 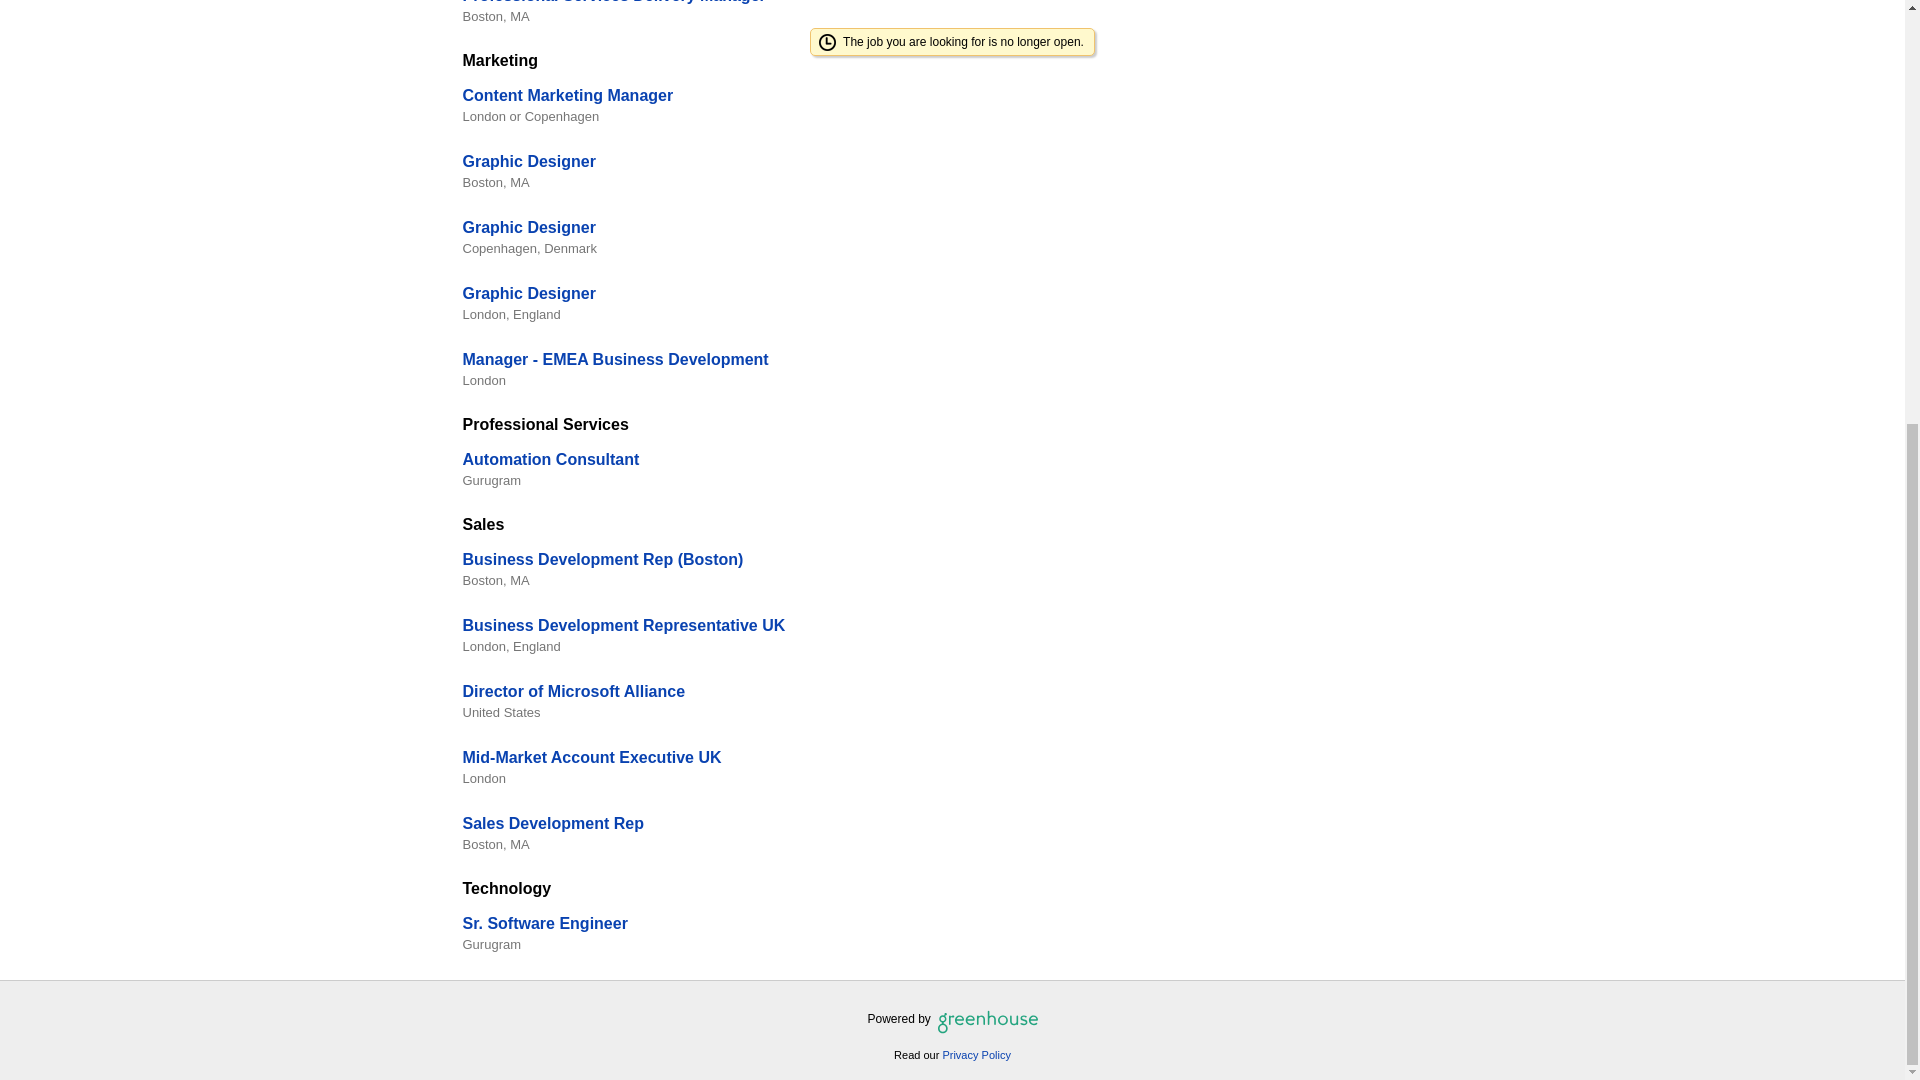 I want to click on Graphic Designer, so click(x=528, y=294).